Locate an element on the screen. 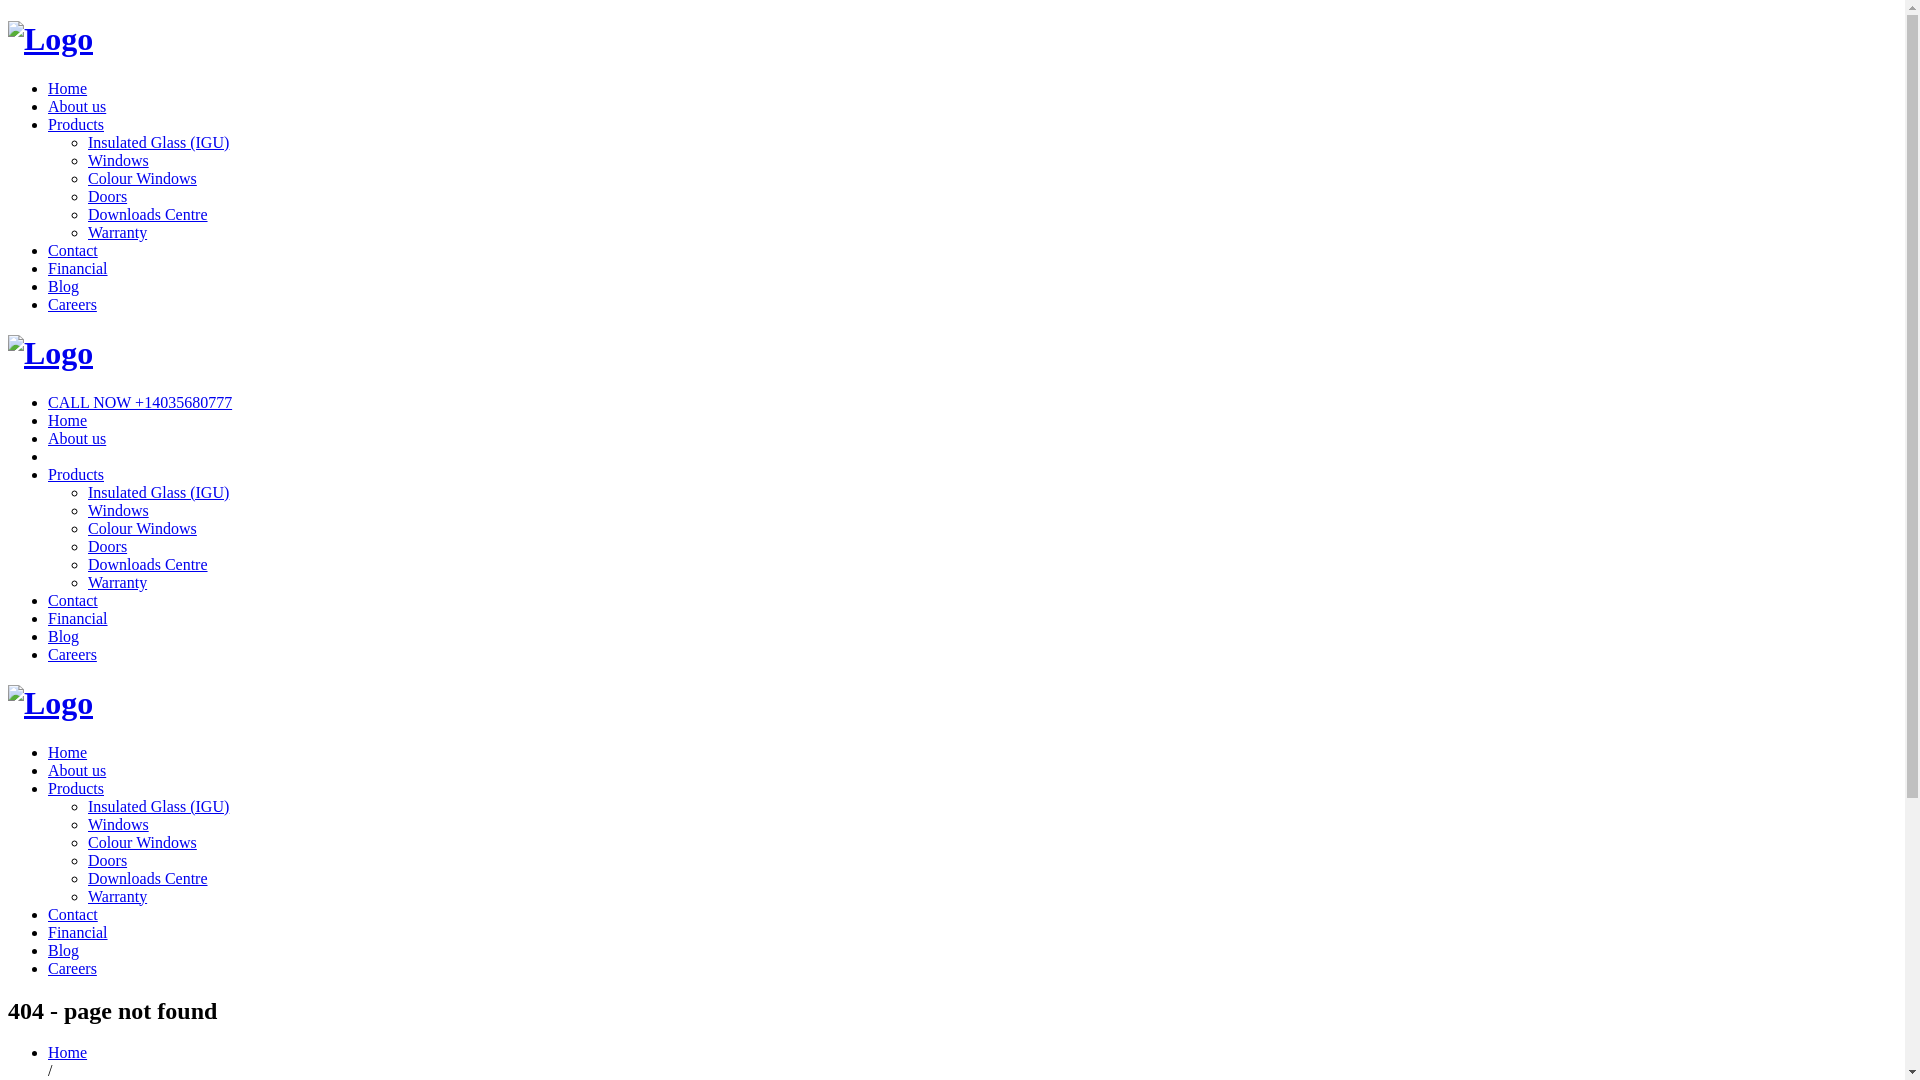 The width and height of the screenshot is (1920, 1080). Warranty is located at coordinates (118, 896).